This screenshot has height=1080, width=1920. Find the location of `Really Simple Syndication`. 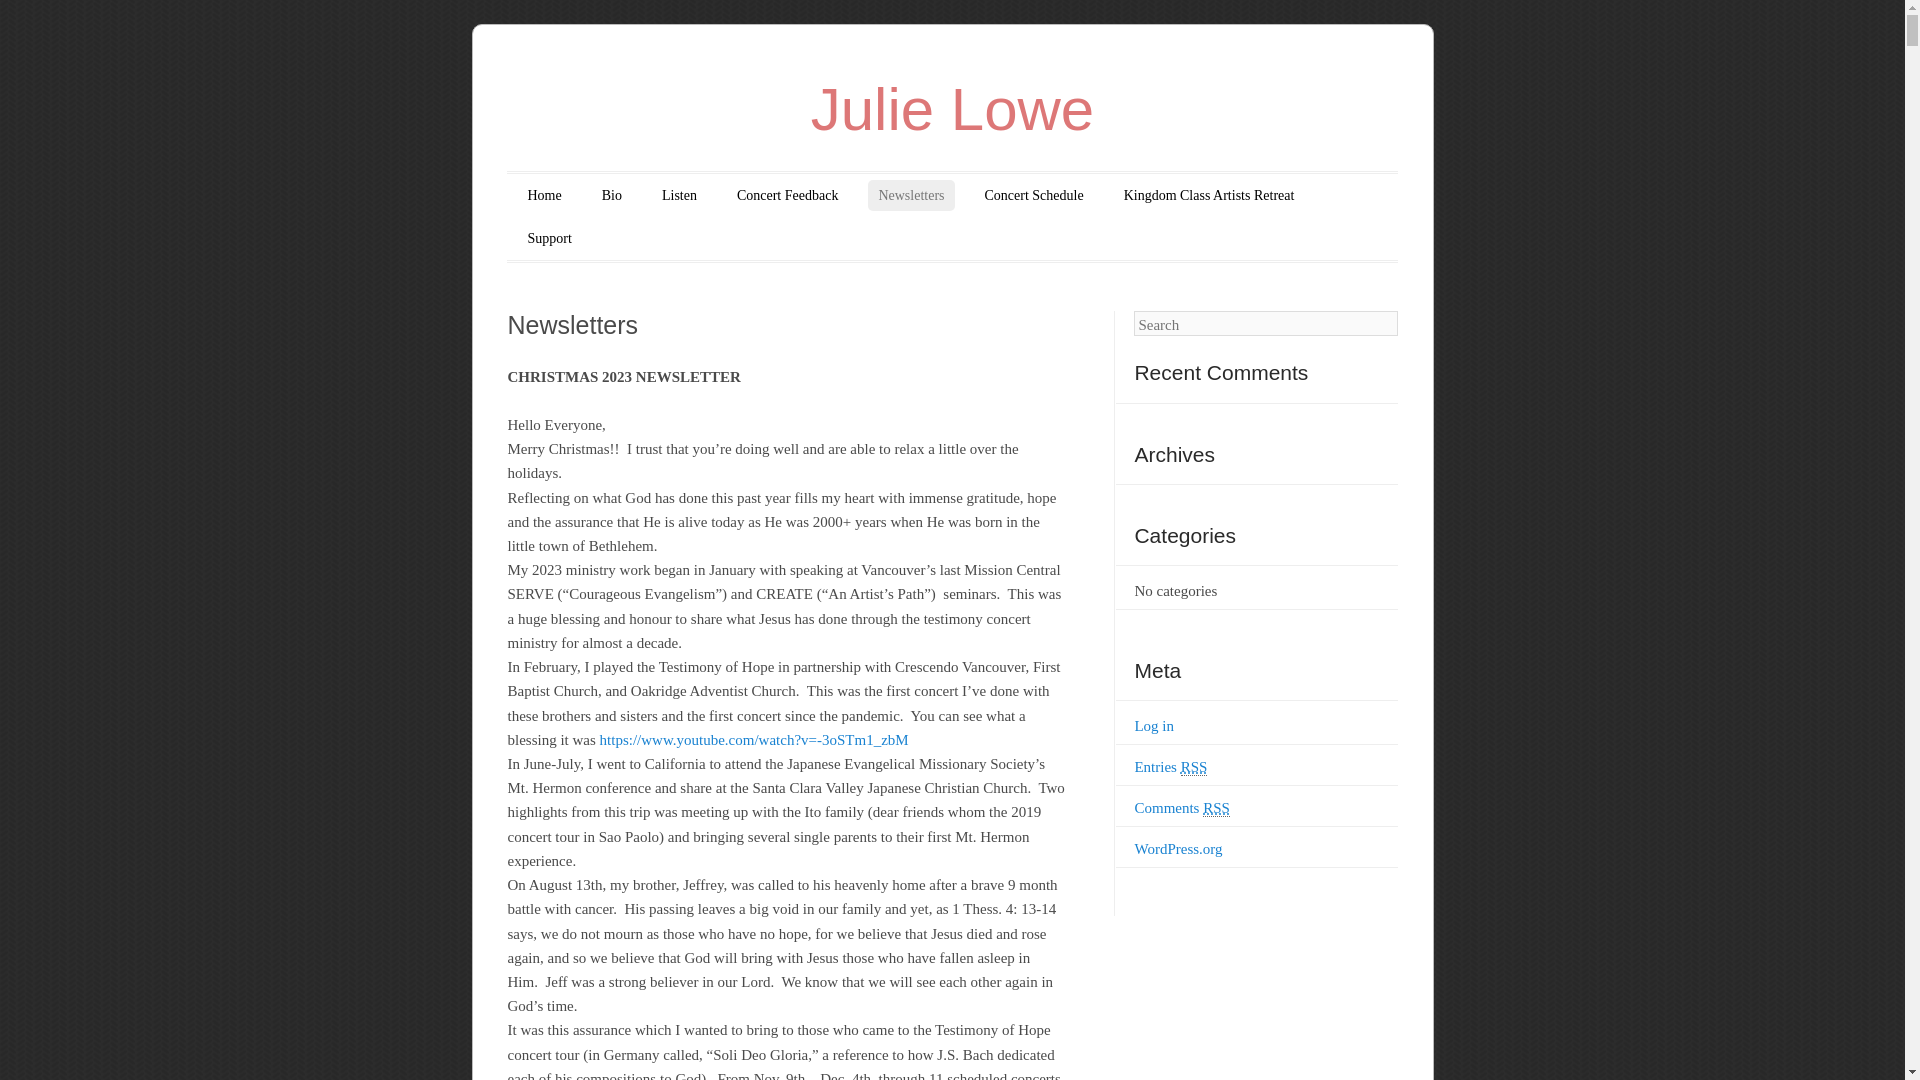

Really Simple Syndication is located at coordinates (1194, 768).